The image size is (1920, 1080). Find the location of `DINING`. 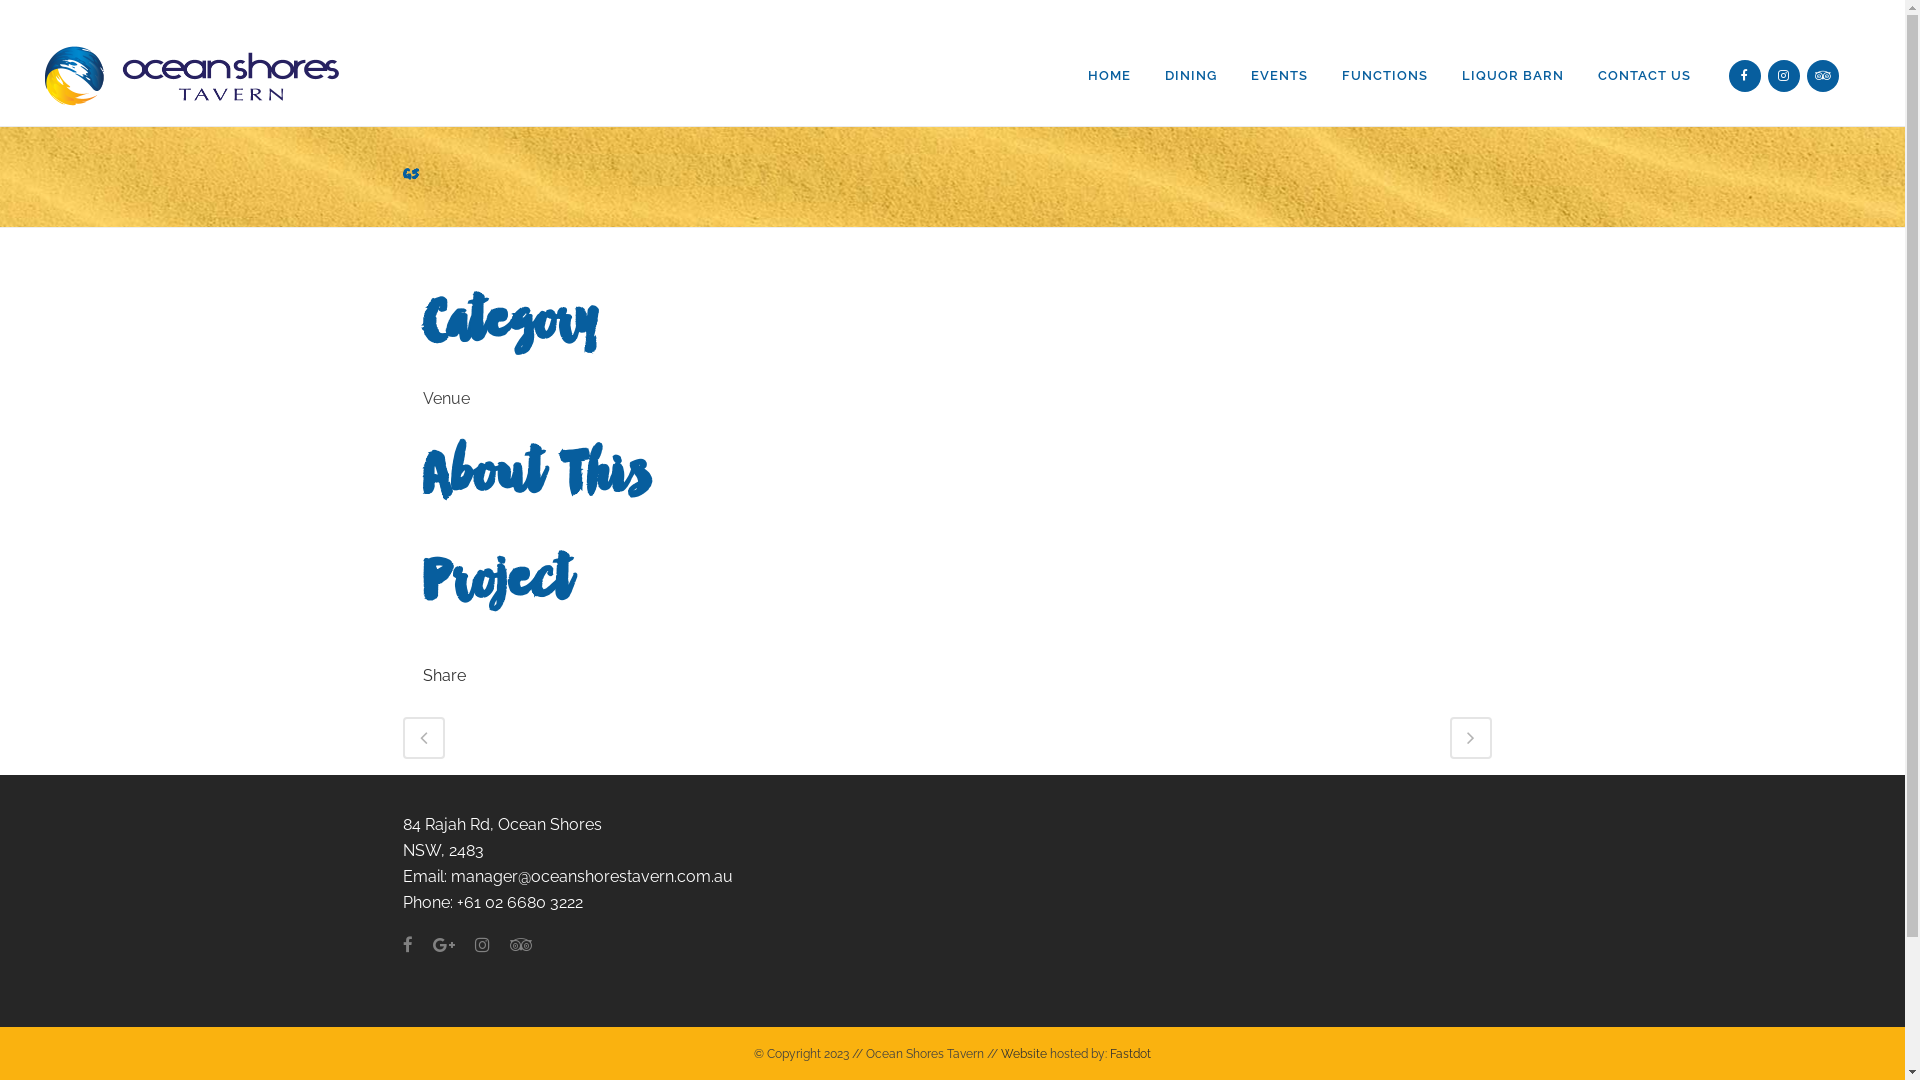

DINING is located at coordinates (1191, 76).